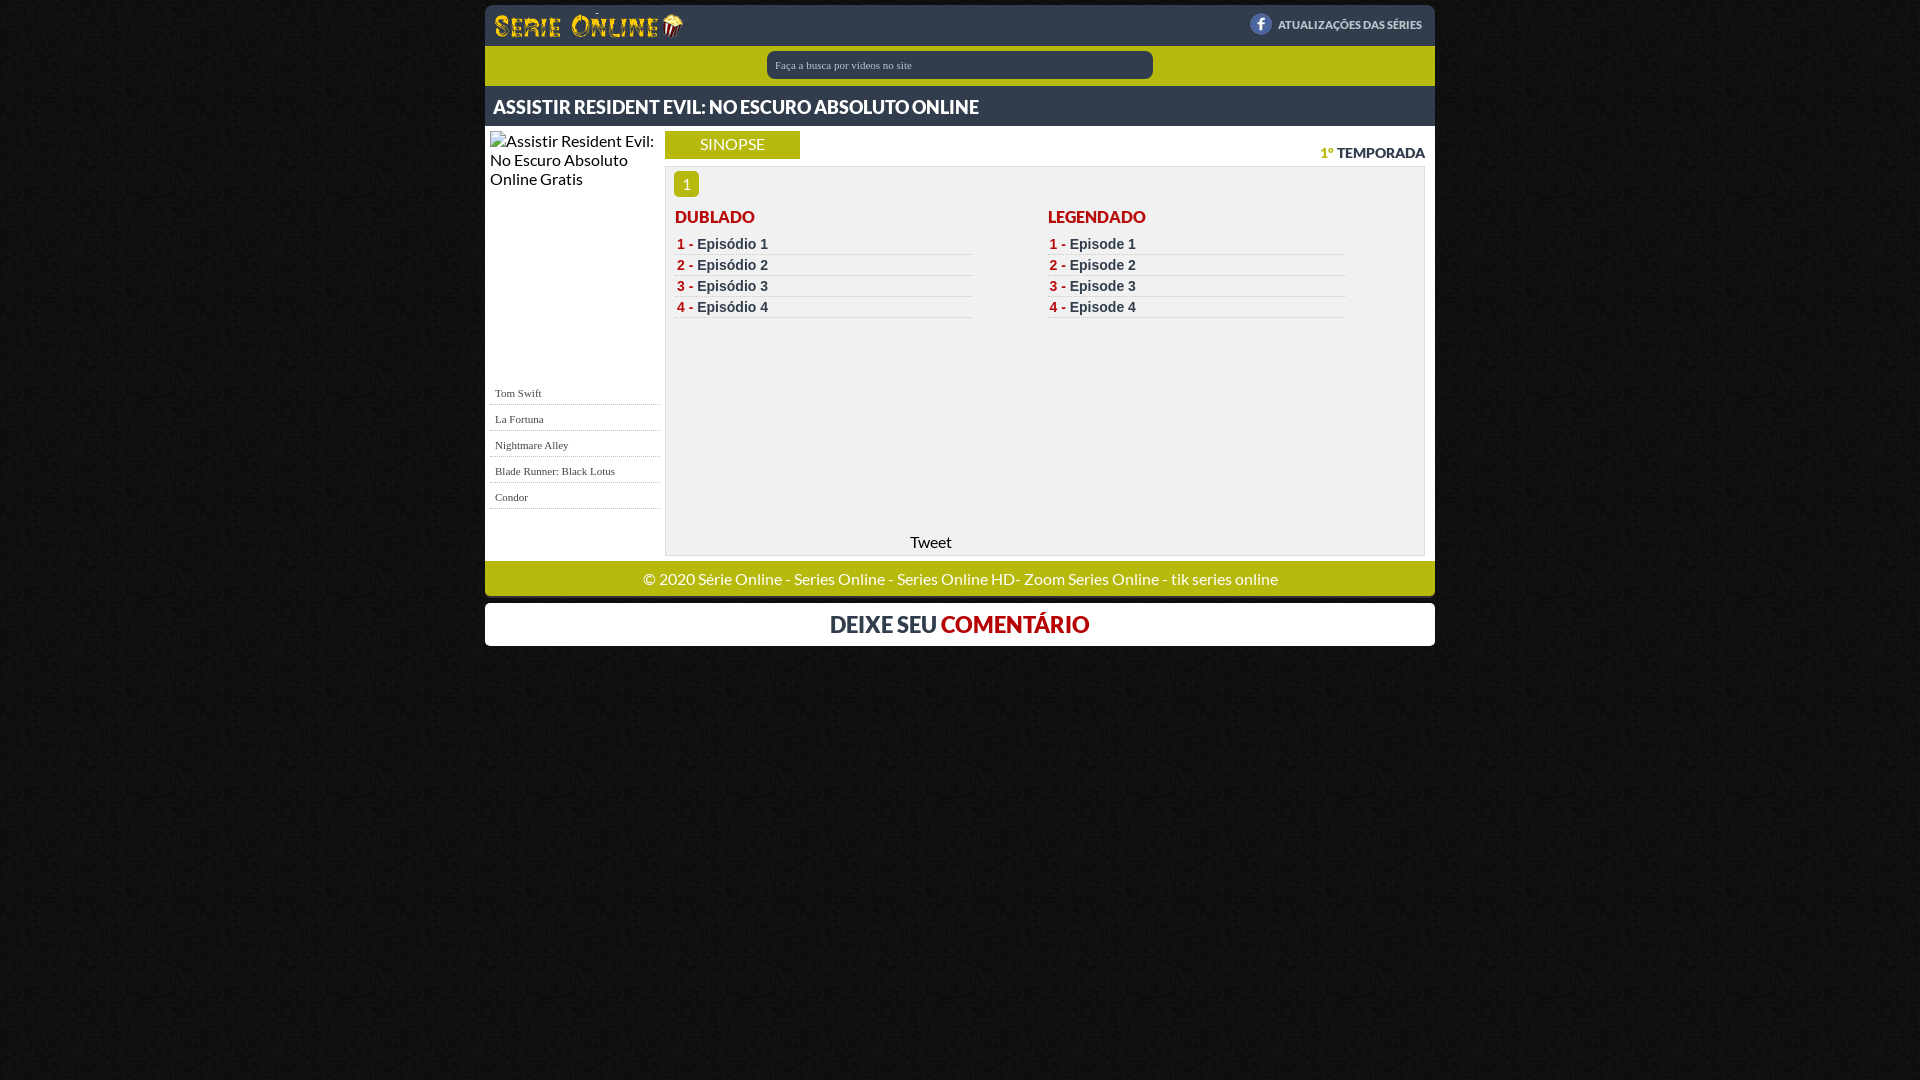  Describe the element at coordinates (1103, 244) in the screenshot. I see `Episode 1` at that location.